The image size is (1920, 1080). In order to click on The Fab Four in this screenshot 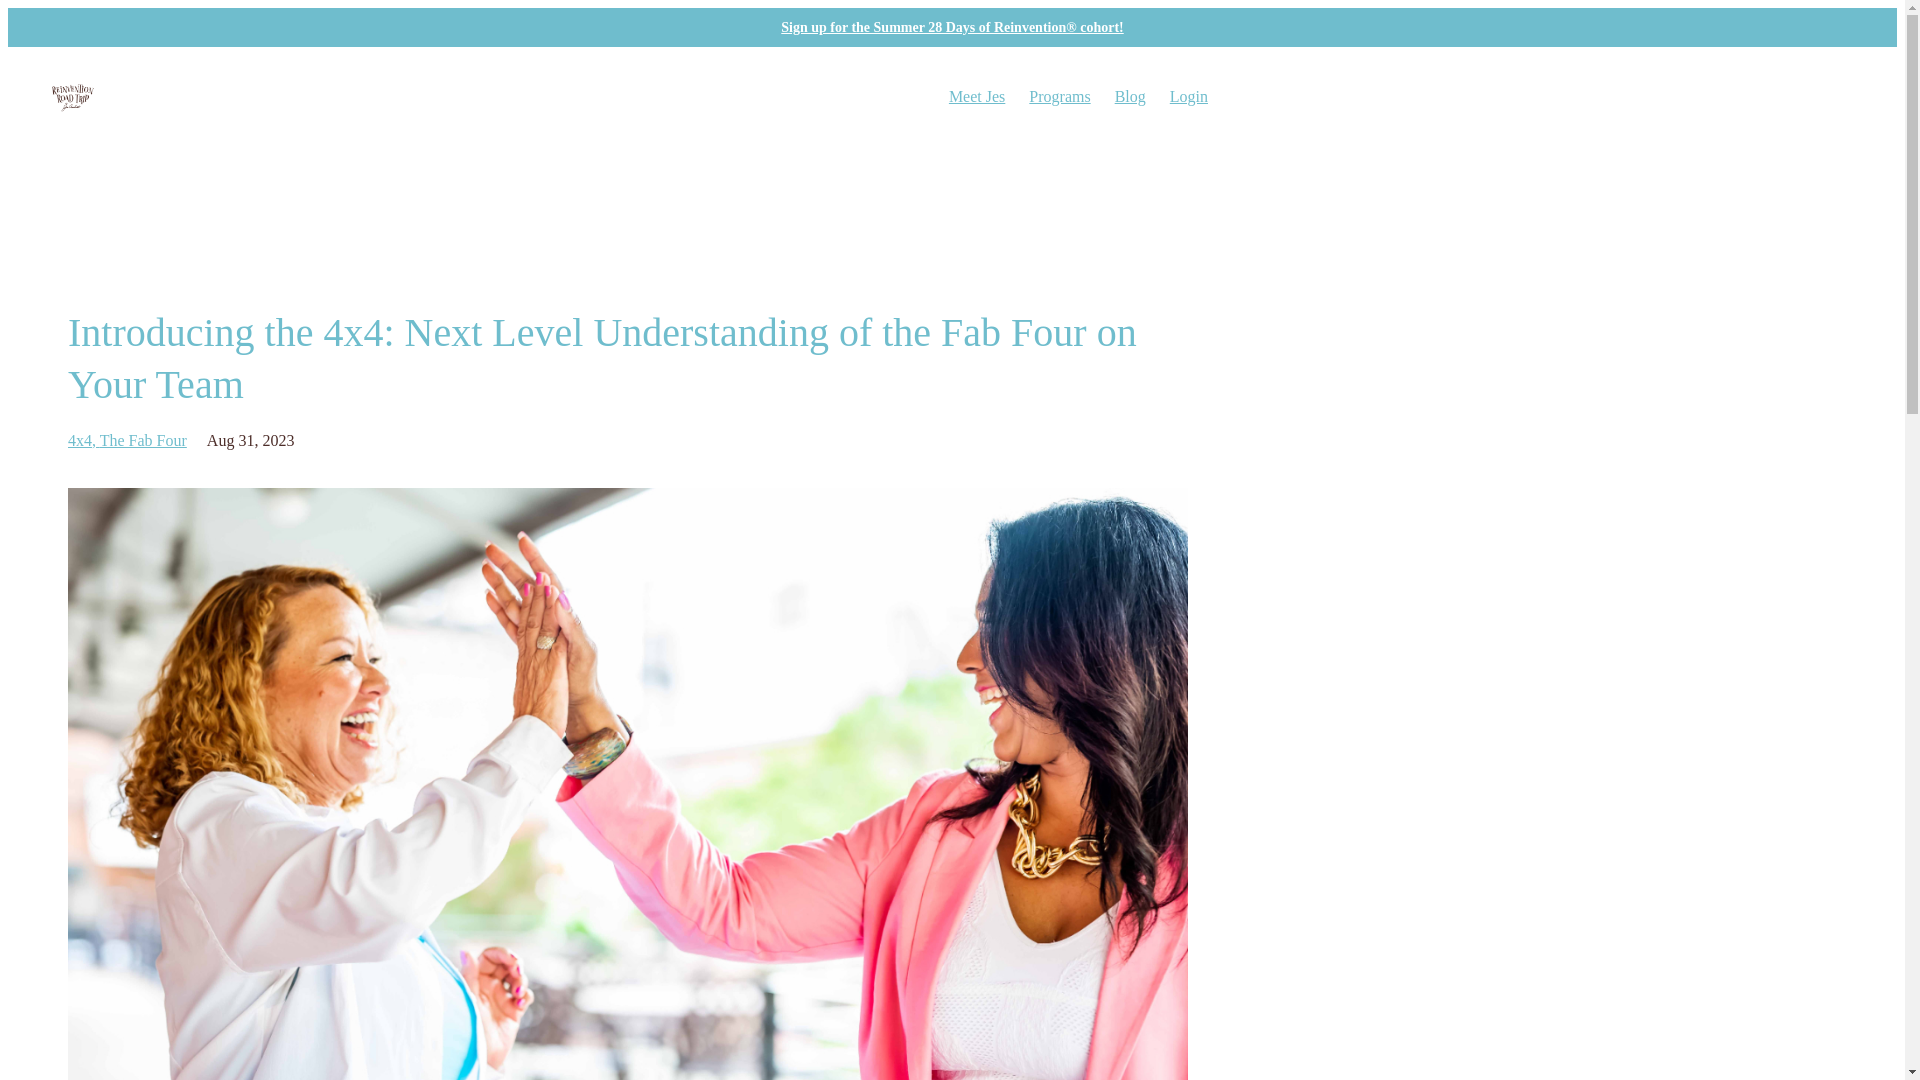, I will do `click(142, 440)`.